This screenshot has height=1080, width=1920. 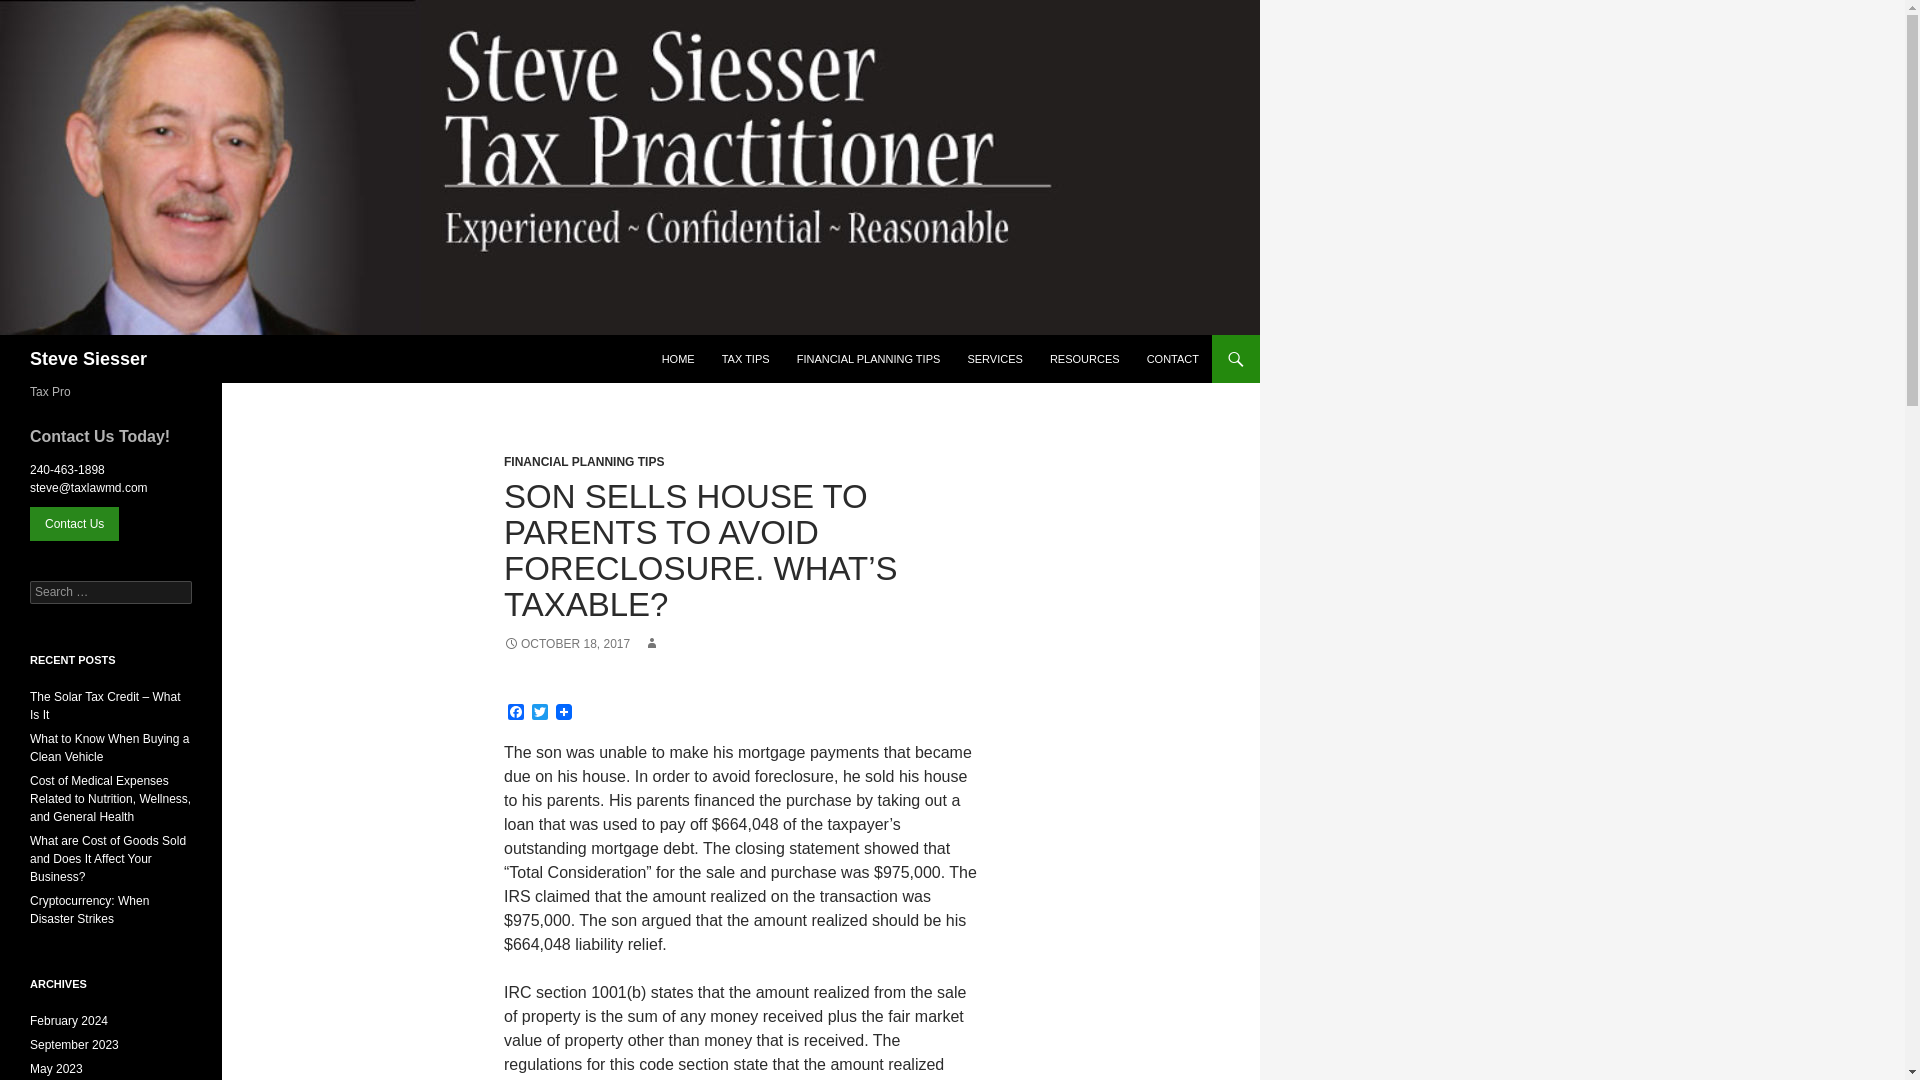 I want to click on September 2023, so click(x=74, y=1044).